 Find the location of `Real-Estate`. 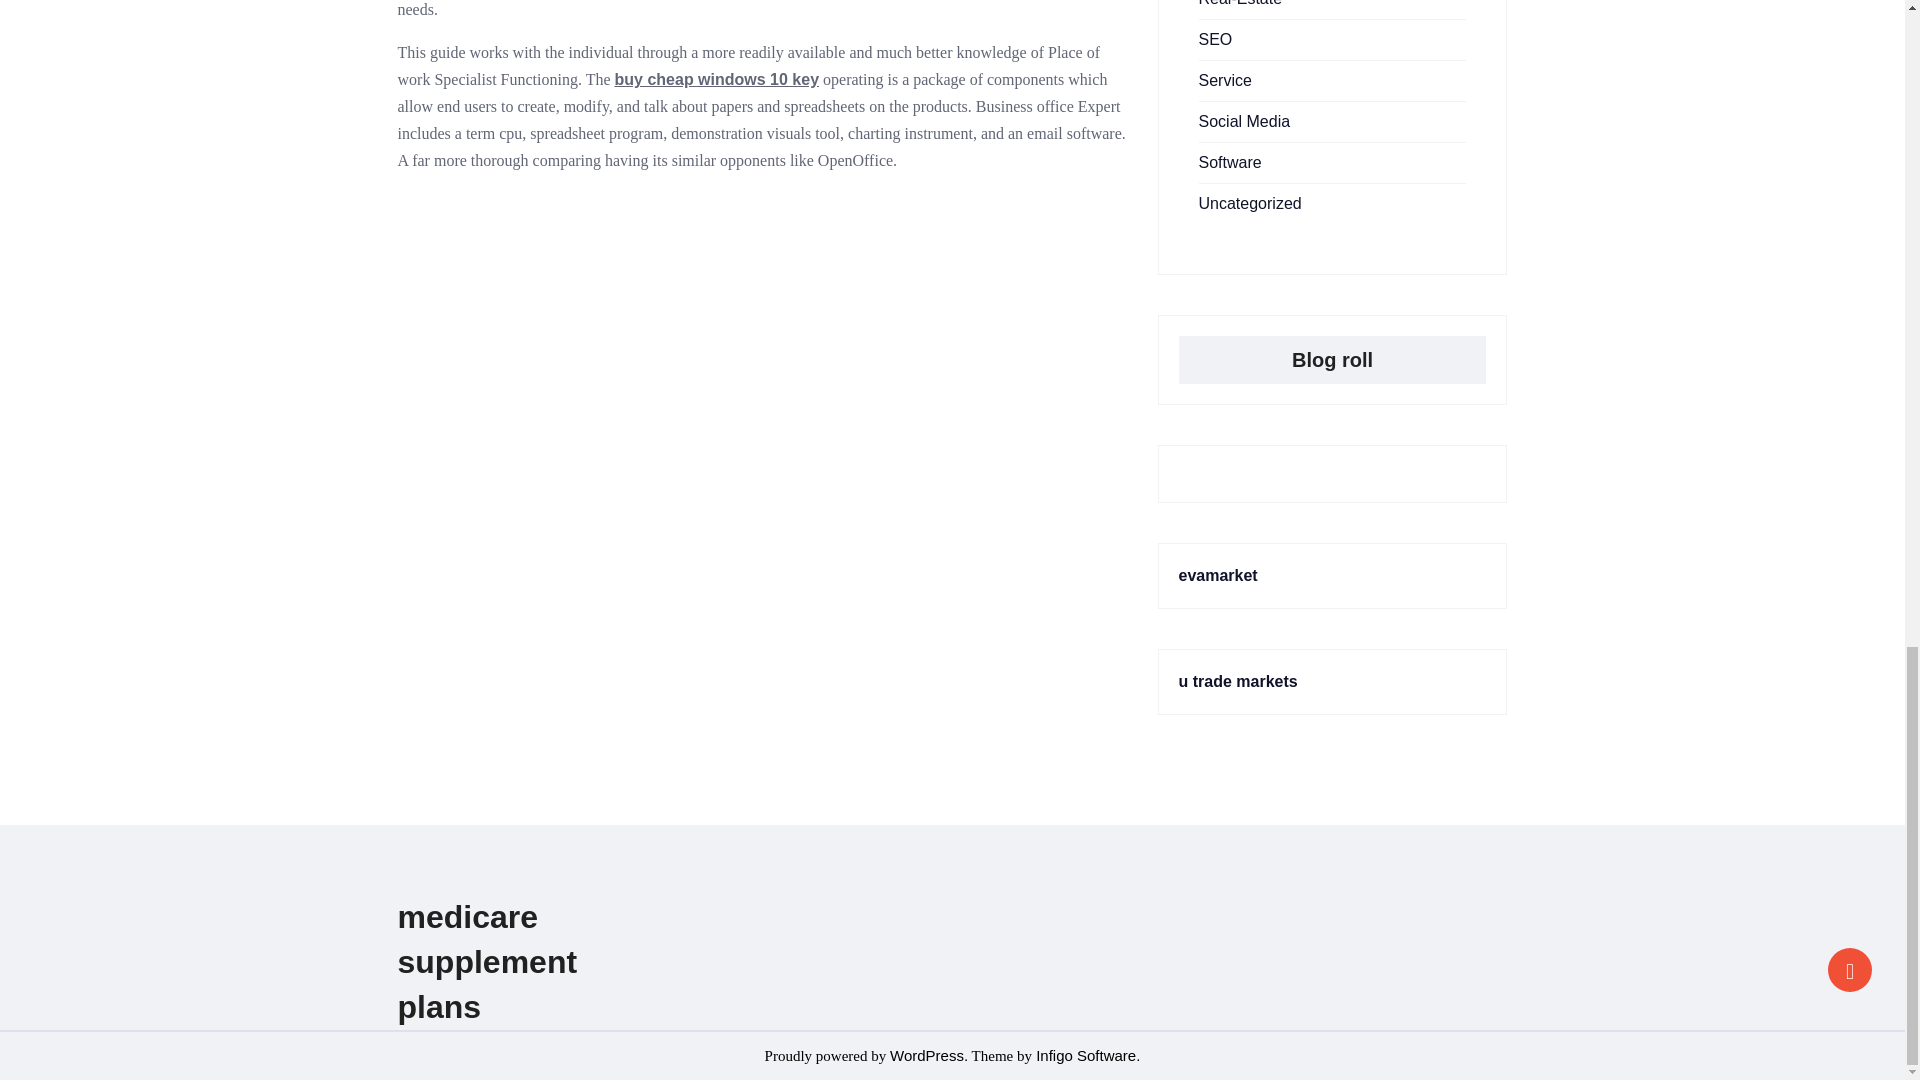

Real-Estate is located at coordinates (1240, 3).